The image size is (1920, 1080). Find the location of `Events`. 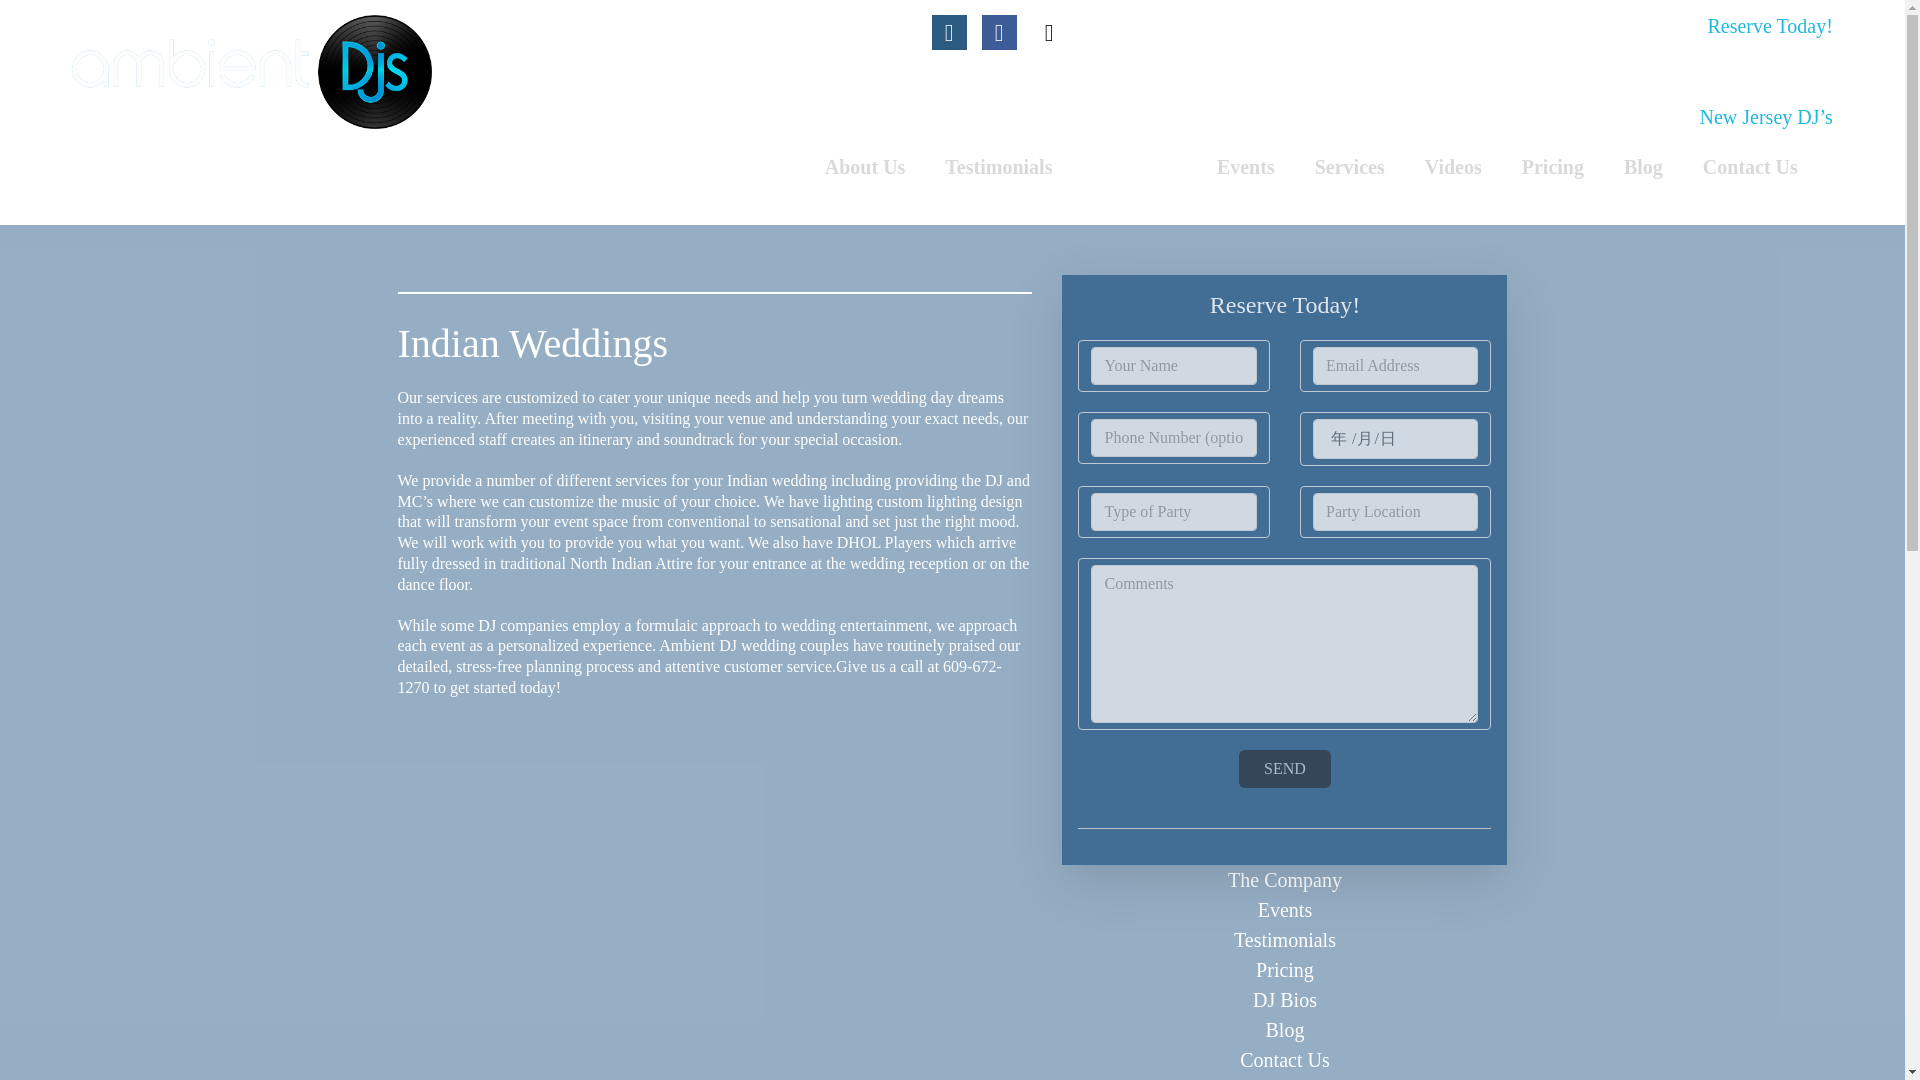

Events is located at coordinates (1245, 166).